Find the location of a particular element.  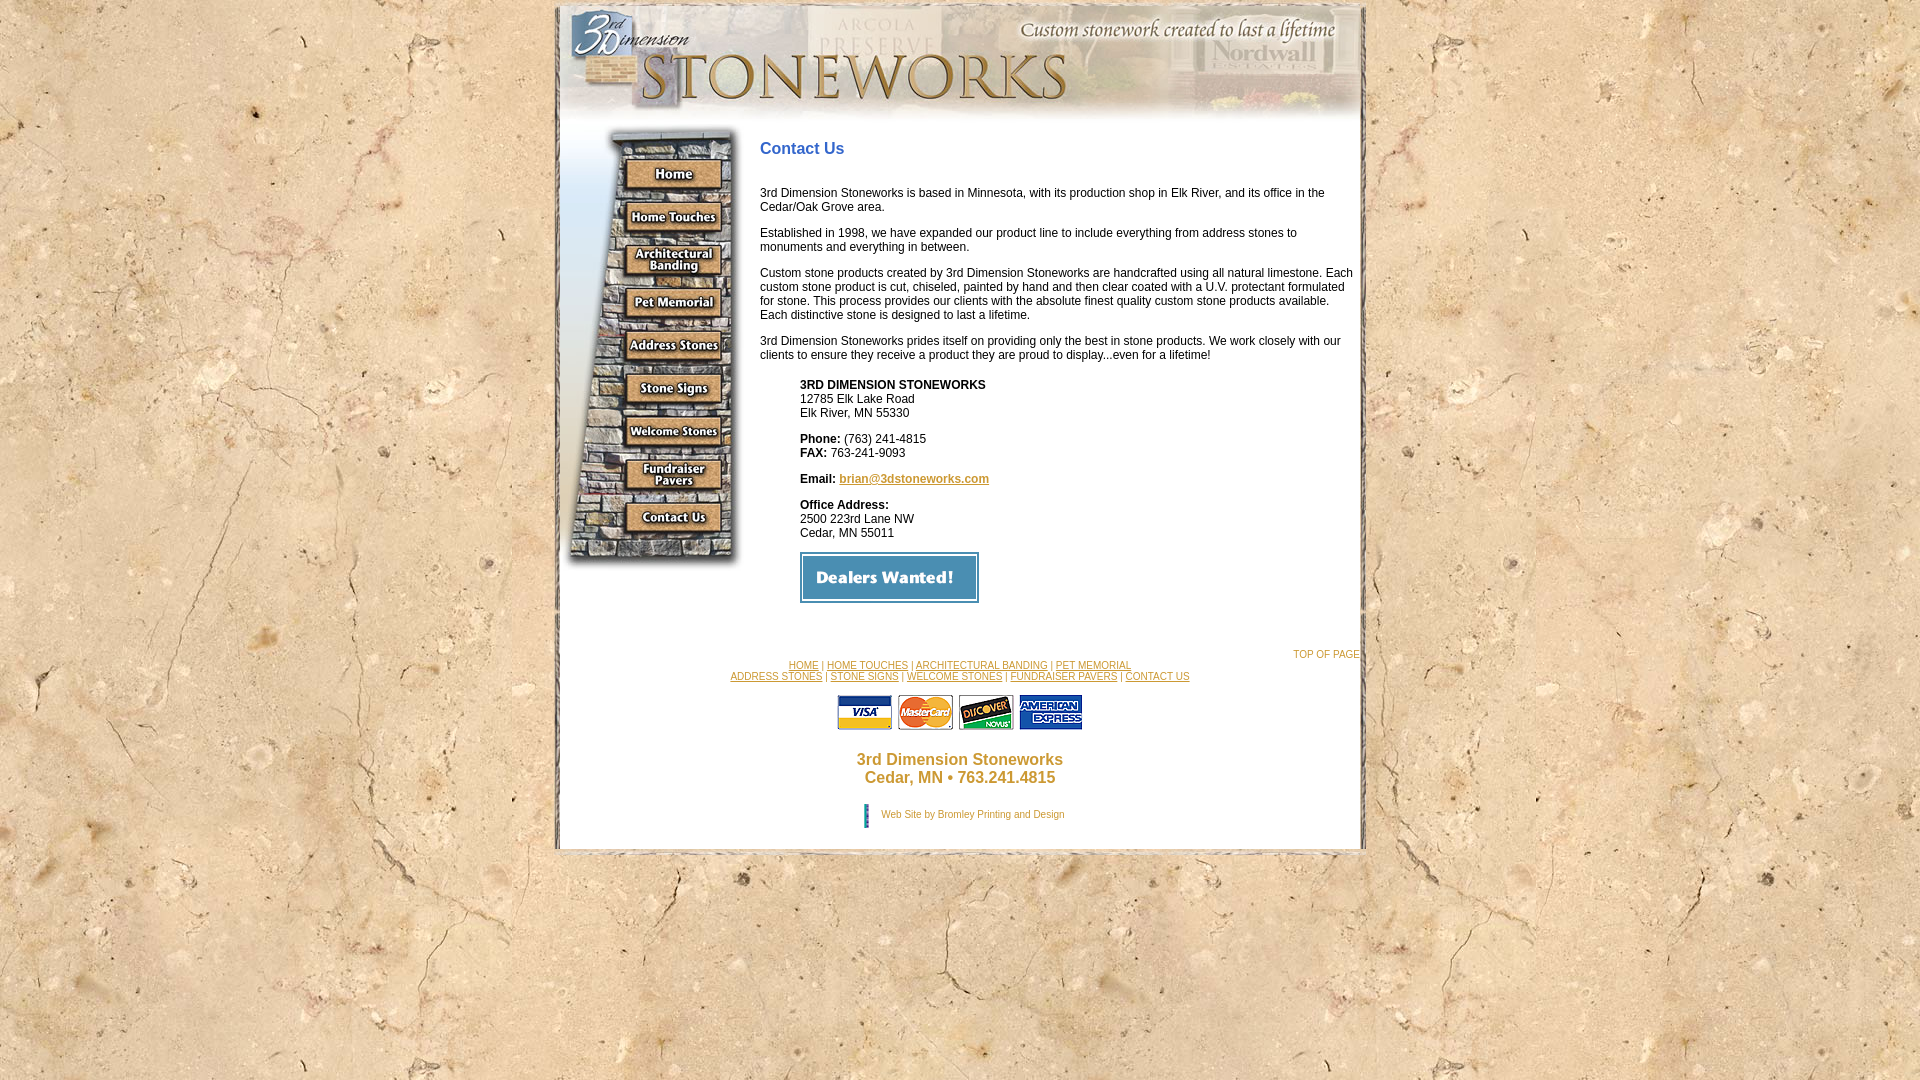

HOME is located at coordinates (804, 666).